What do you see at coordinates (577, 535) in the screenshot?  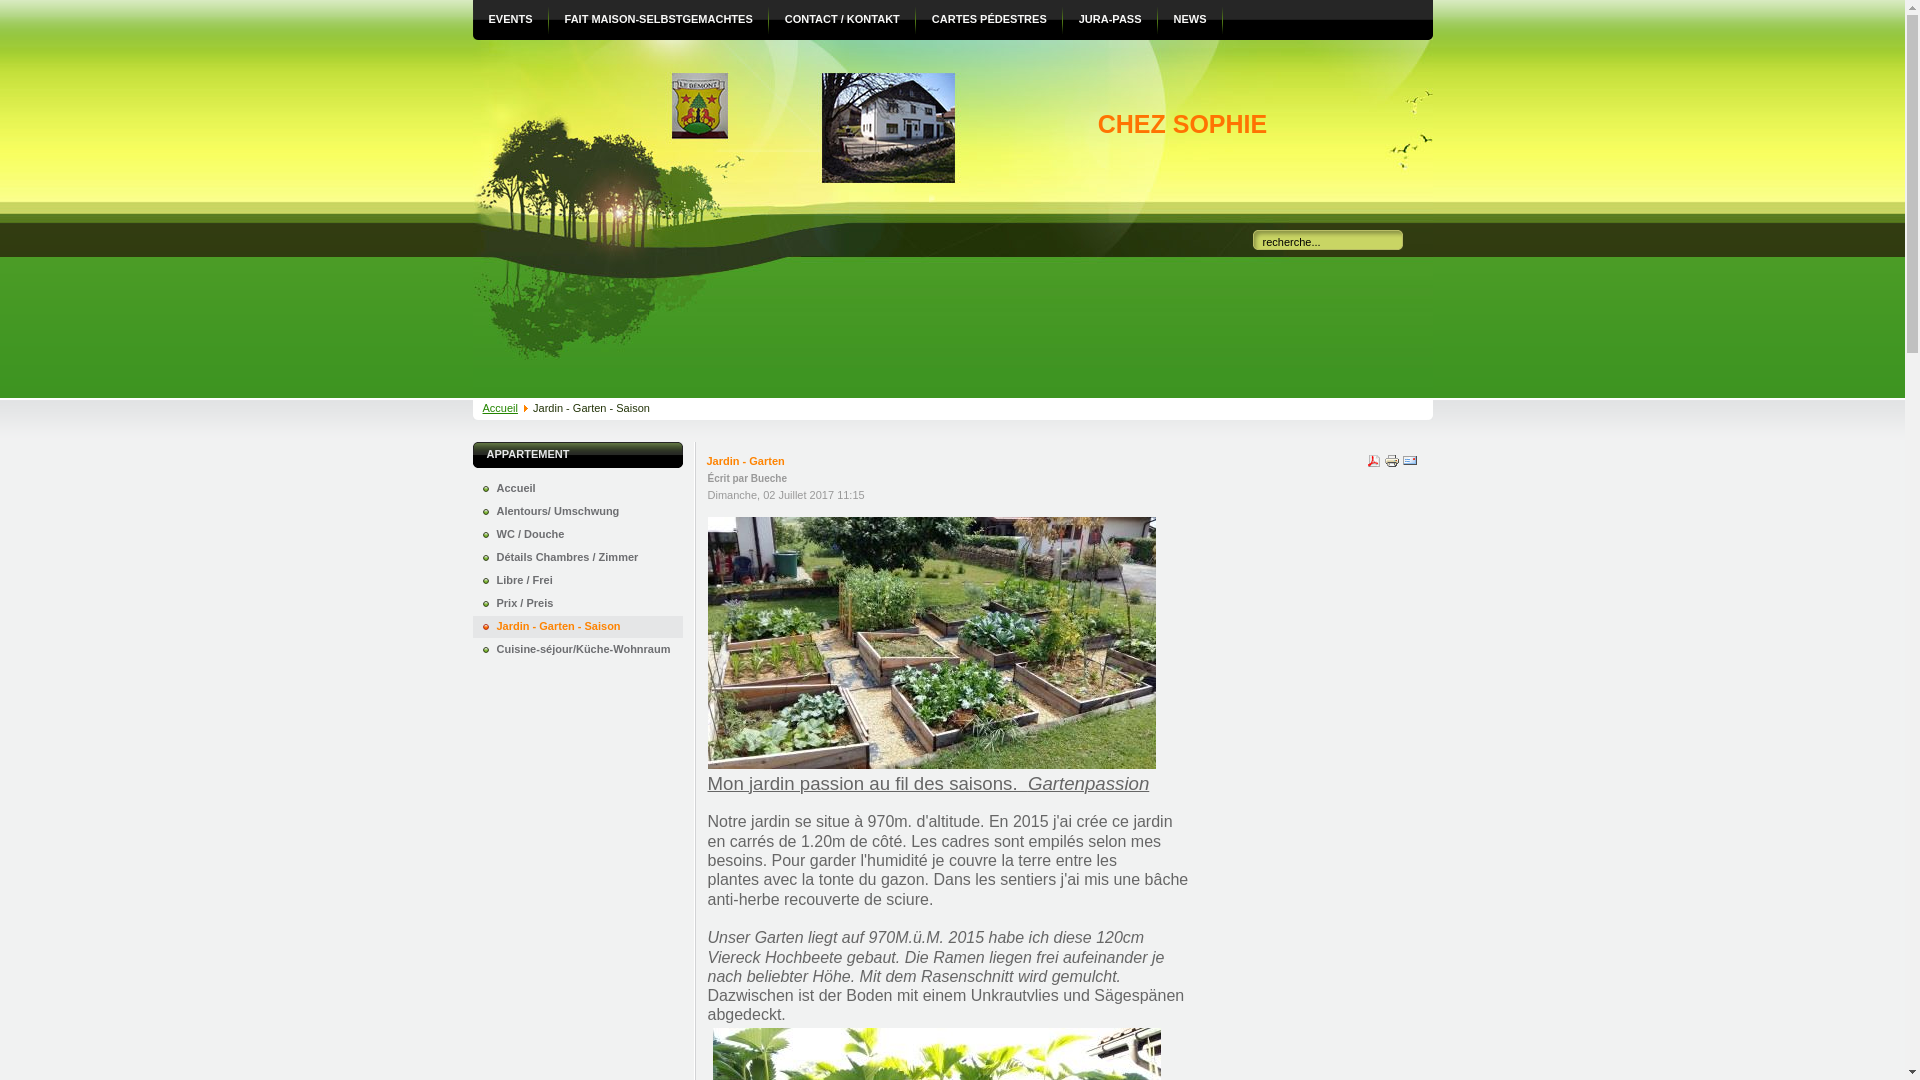 I see `WC / Douche` at bounding box center [577, 535].